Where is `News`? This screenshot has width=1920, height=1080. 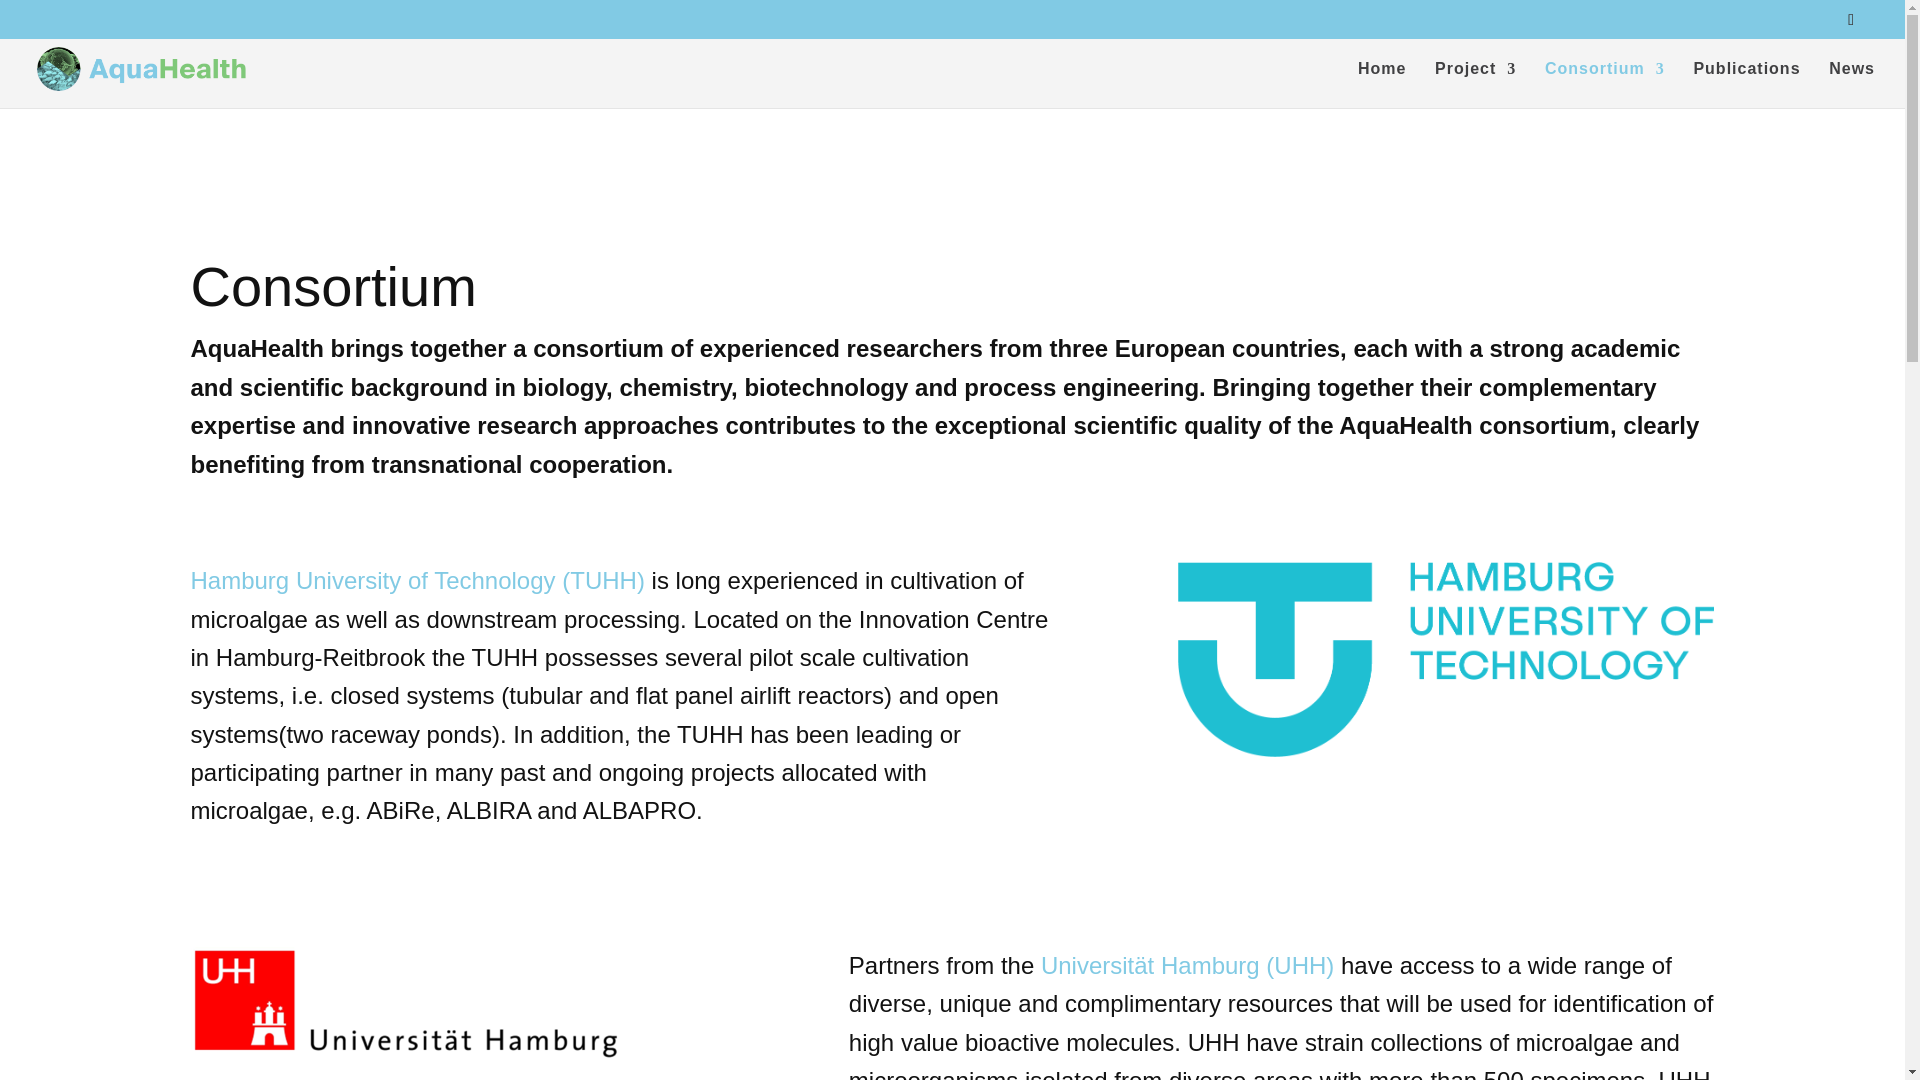
News is located at coordinates (1852, 84).